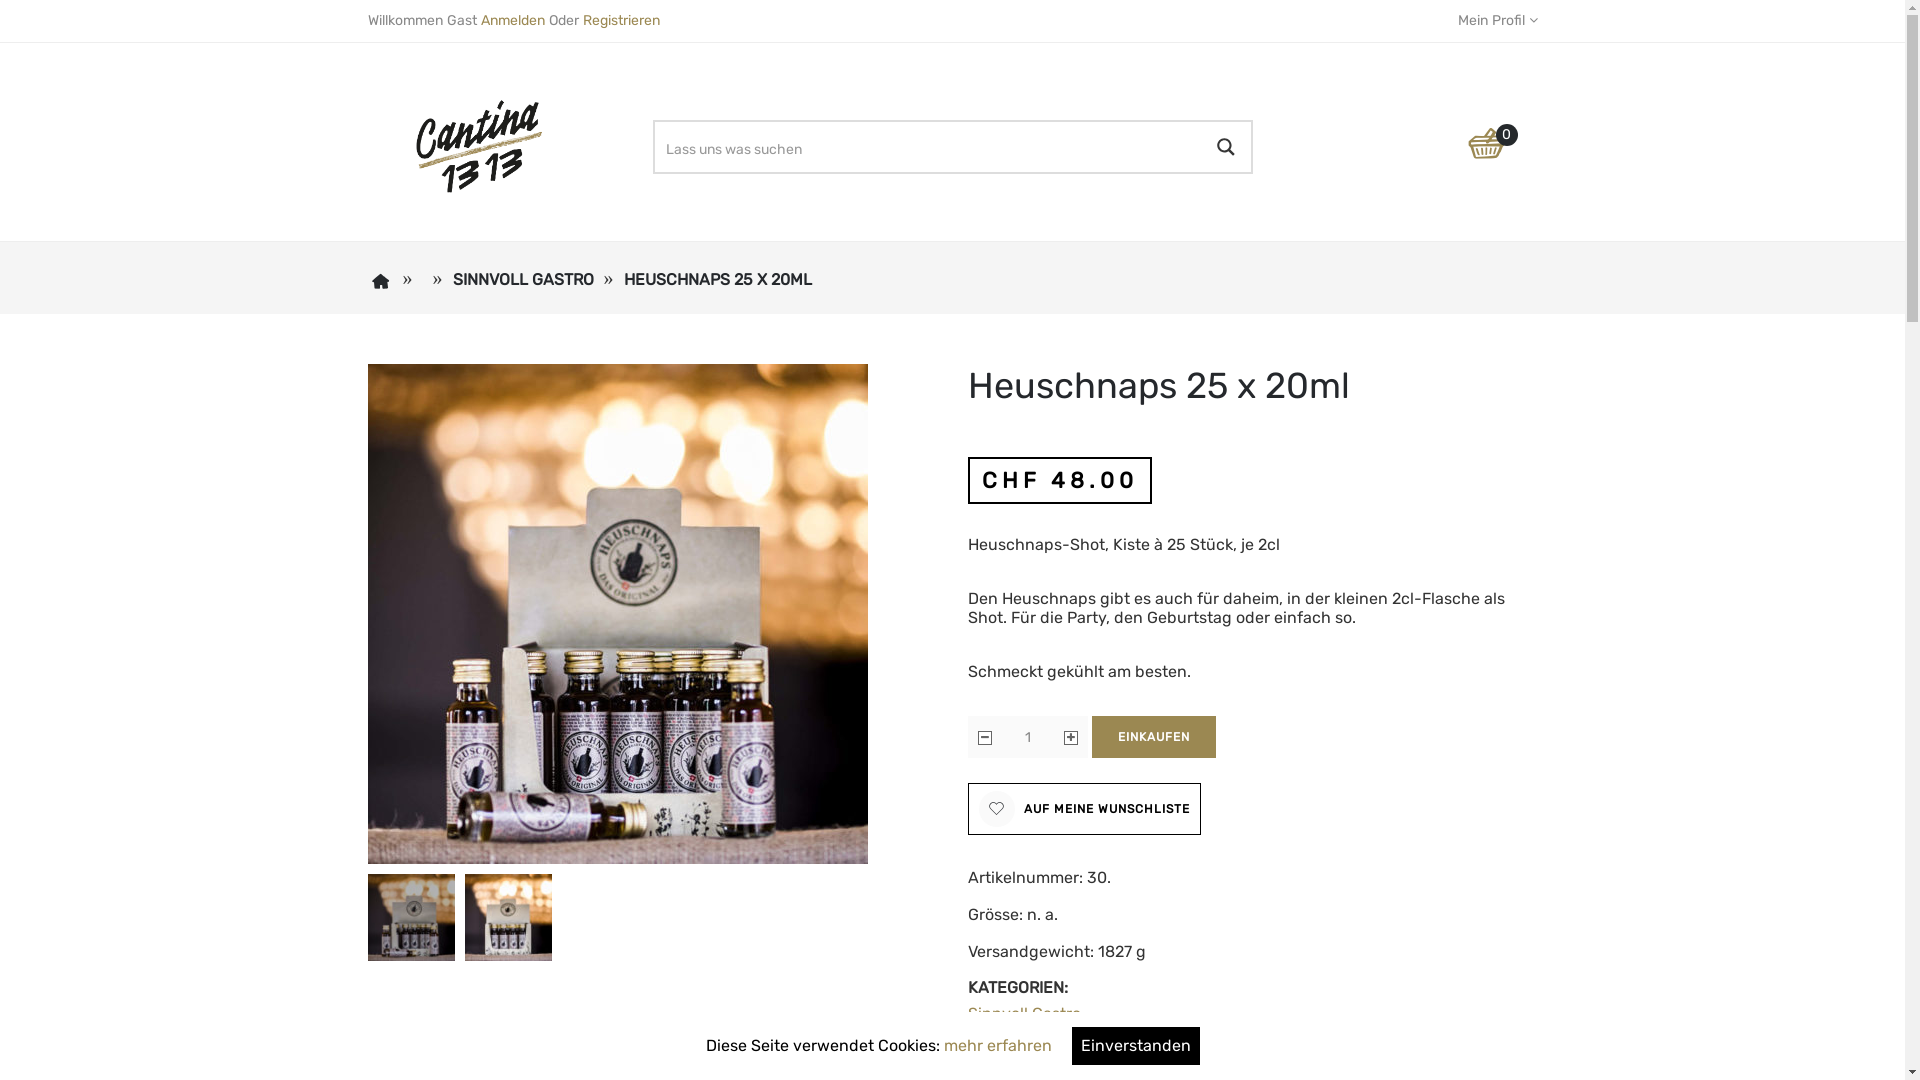 The height and width of the screenshot is (1080, 1920). Describe the element at coordinates (1154, 736) in the screenshot. I see `EINKAUFEN` at that location.